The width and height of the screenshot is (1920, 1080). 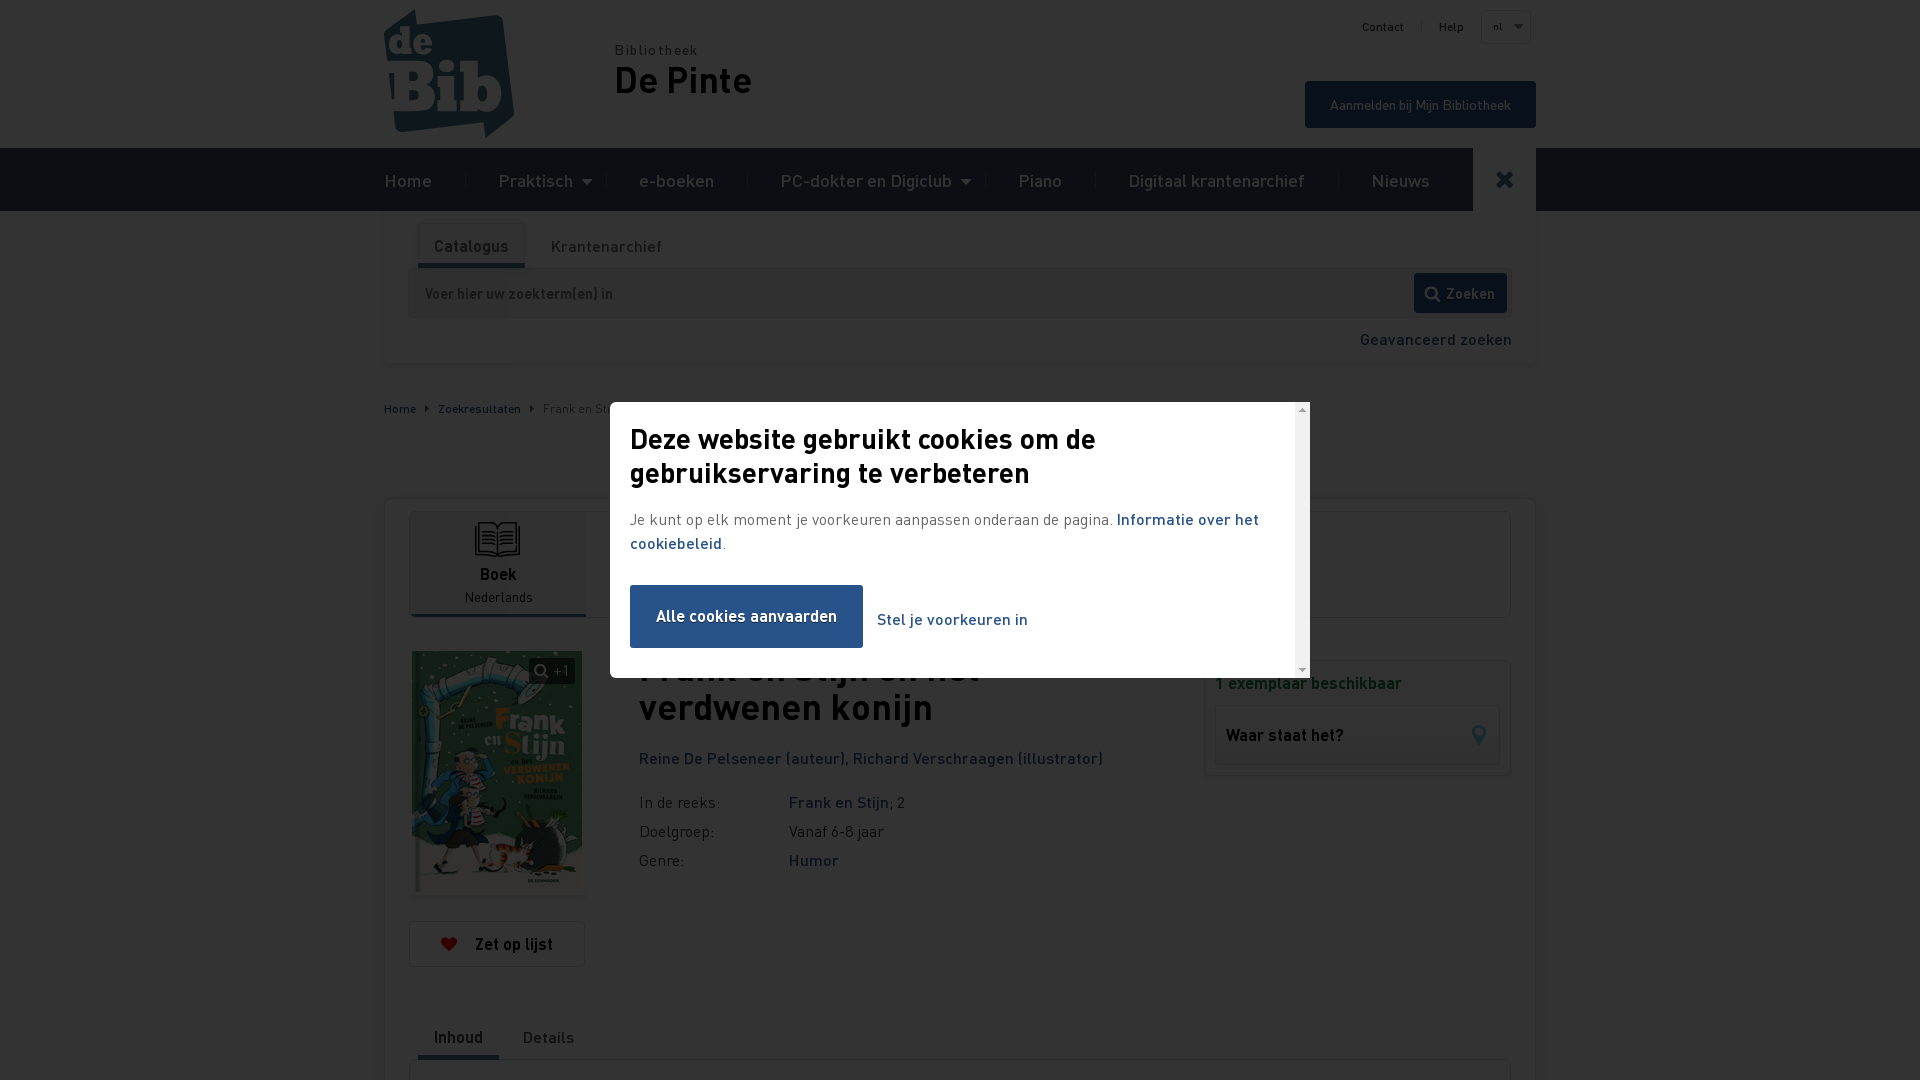 What do you see at coordinates (548, 1037) in the screenshot?
I see `Details` at bounding box center [548, 1037].